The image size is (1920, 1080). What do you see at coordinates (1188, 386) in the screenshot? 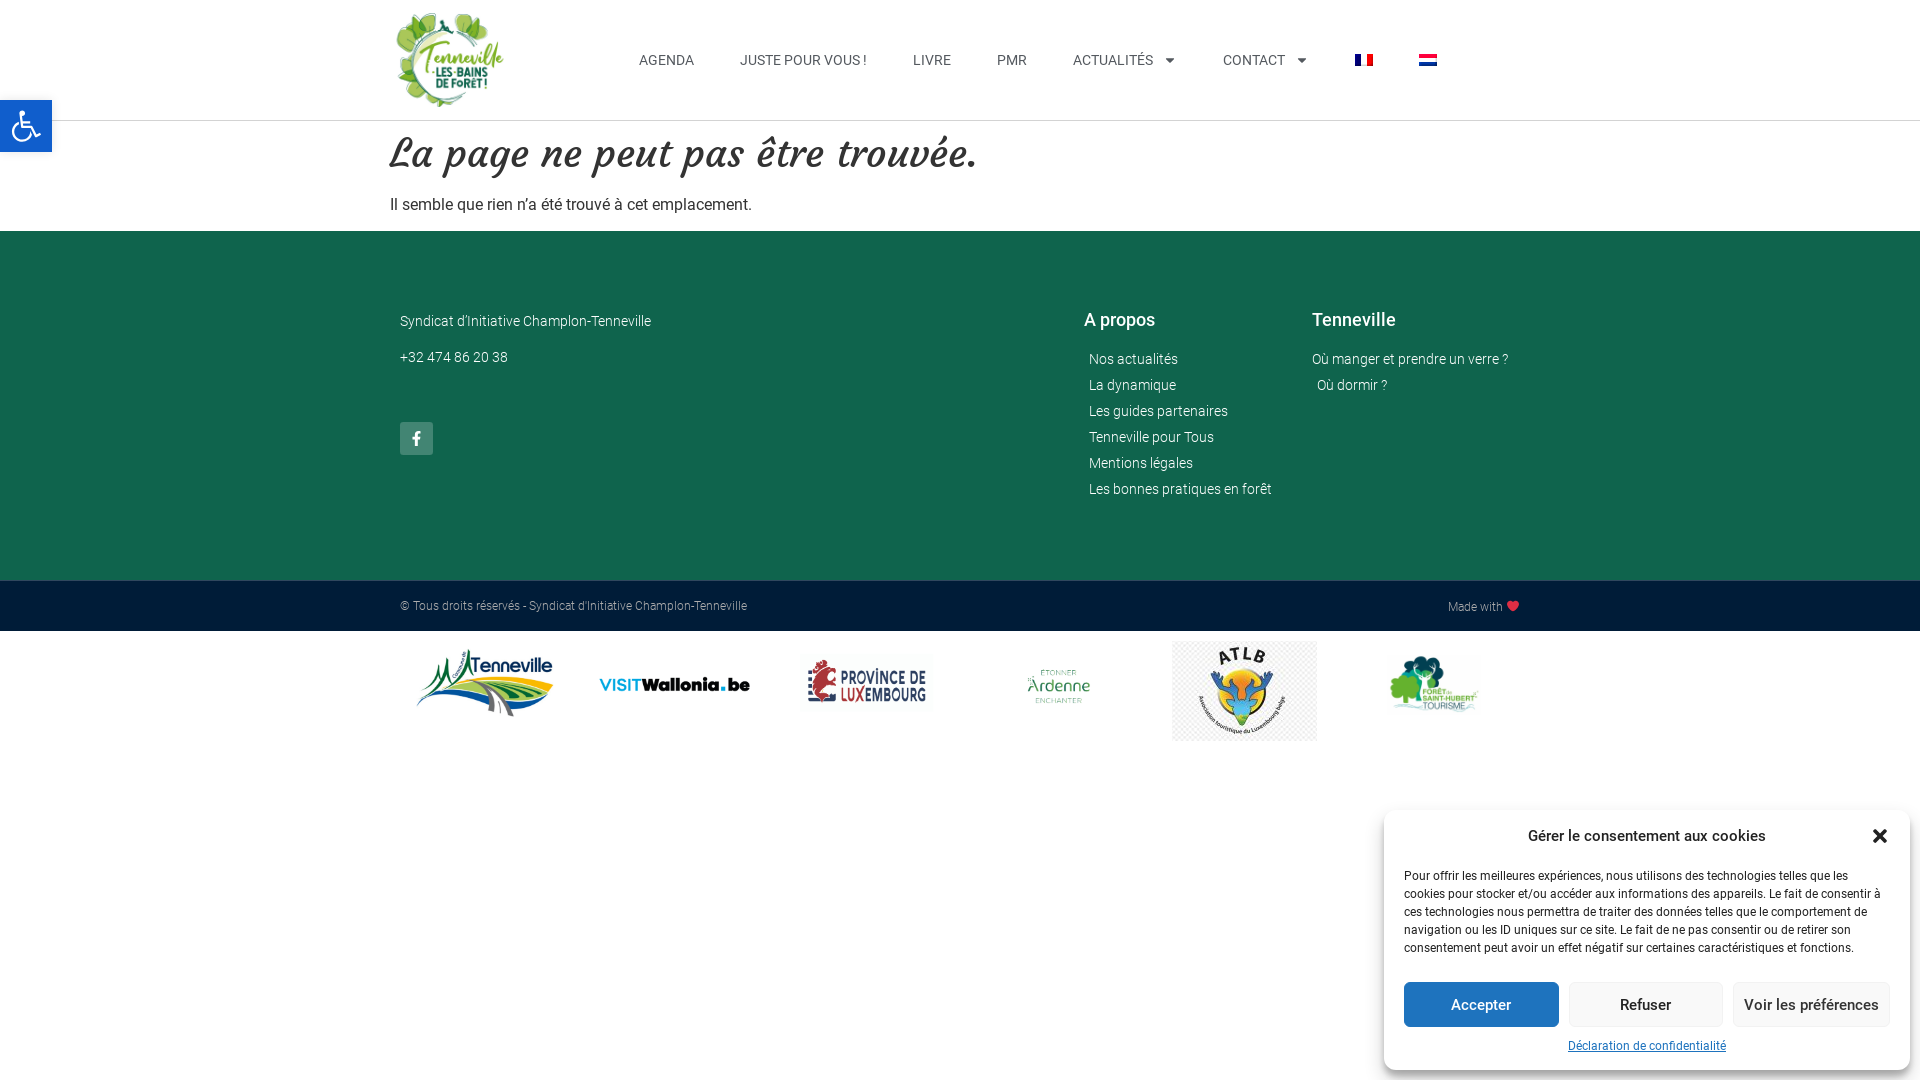
I see `La dynamique` at bounding box center [1188, 386].